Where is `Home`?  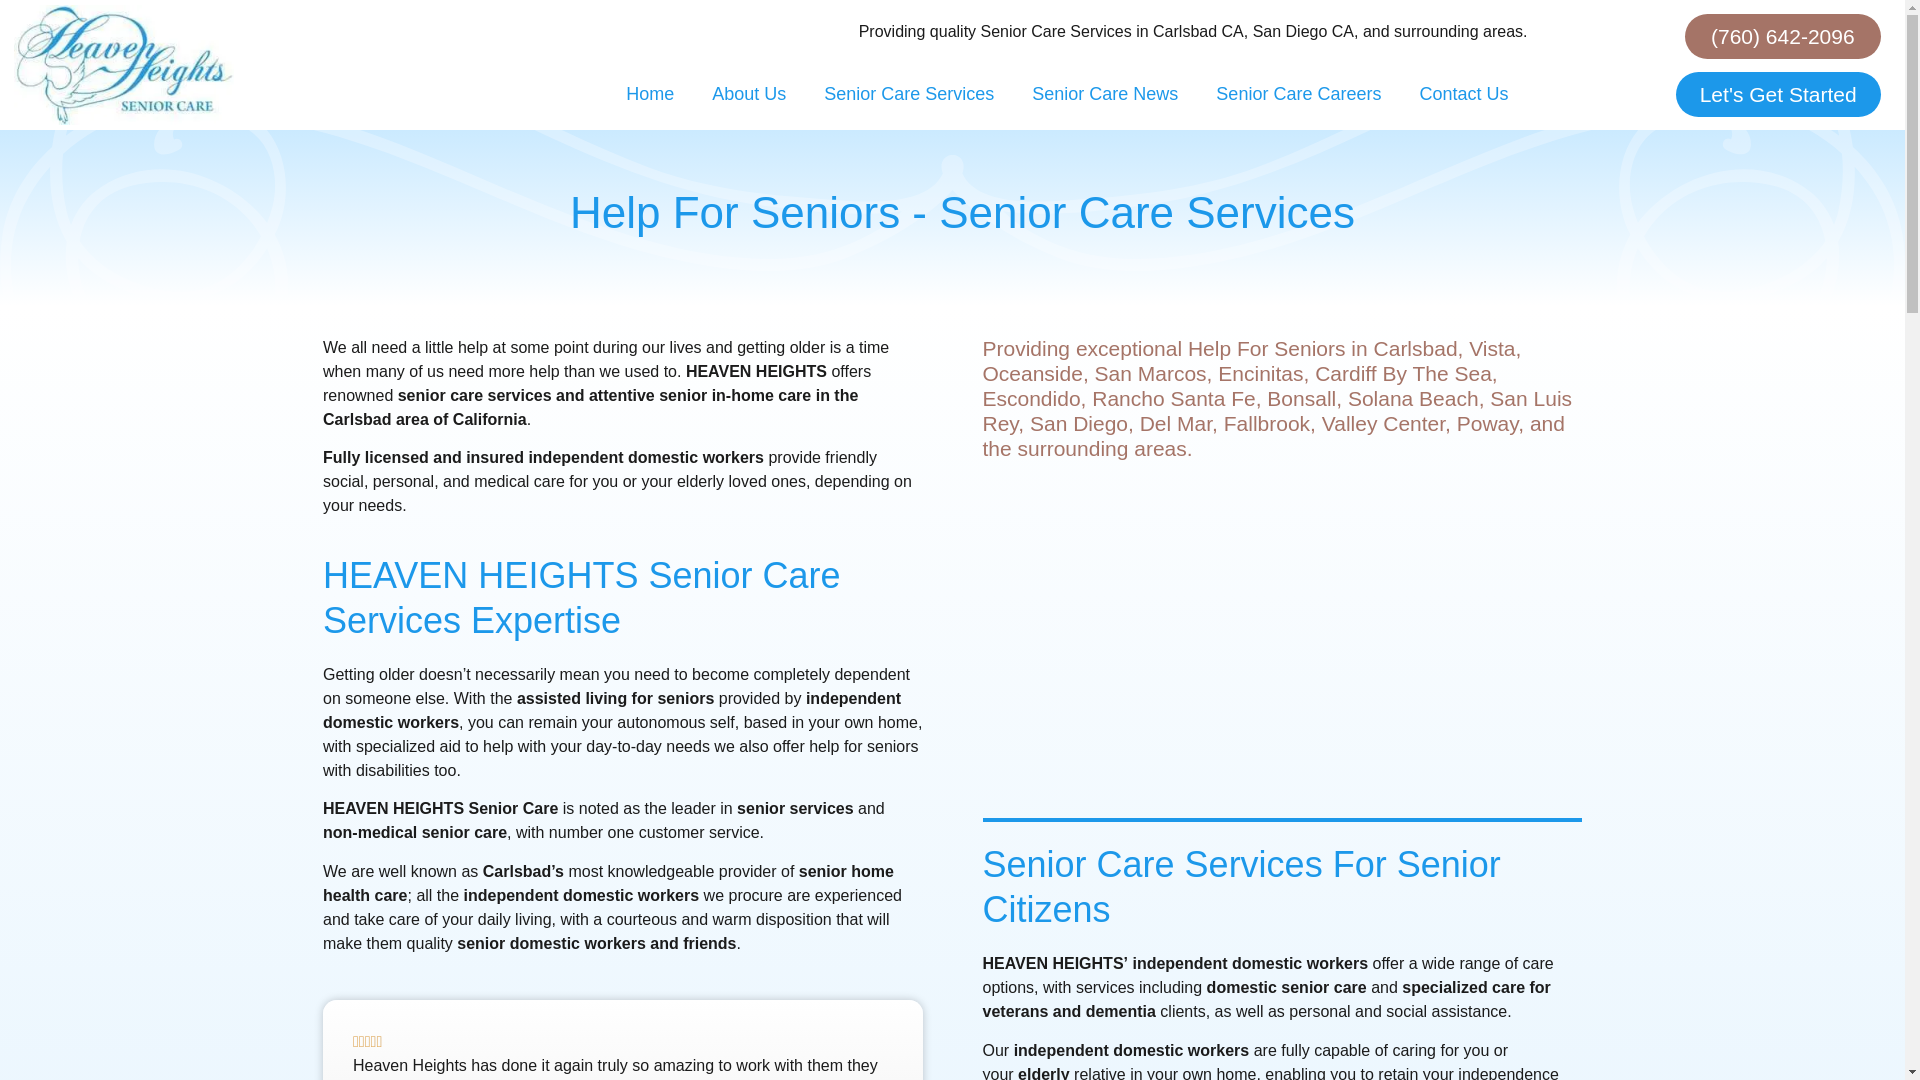 Home is located at coordinates (650, 93).